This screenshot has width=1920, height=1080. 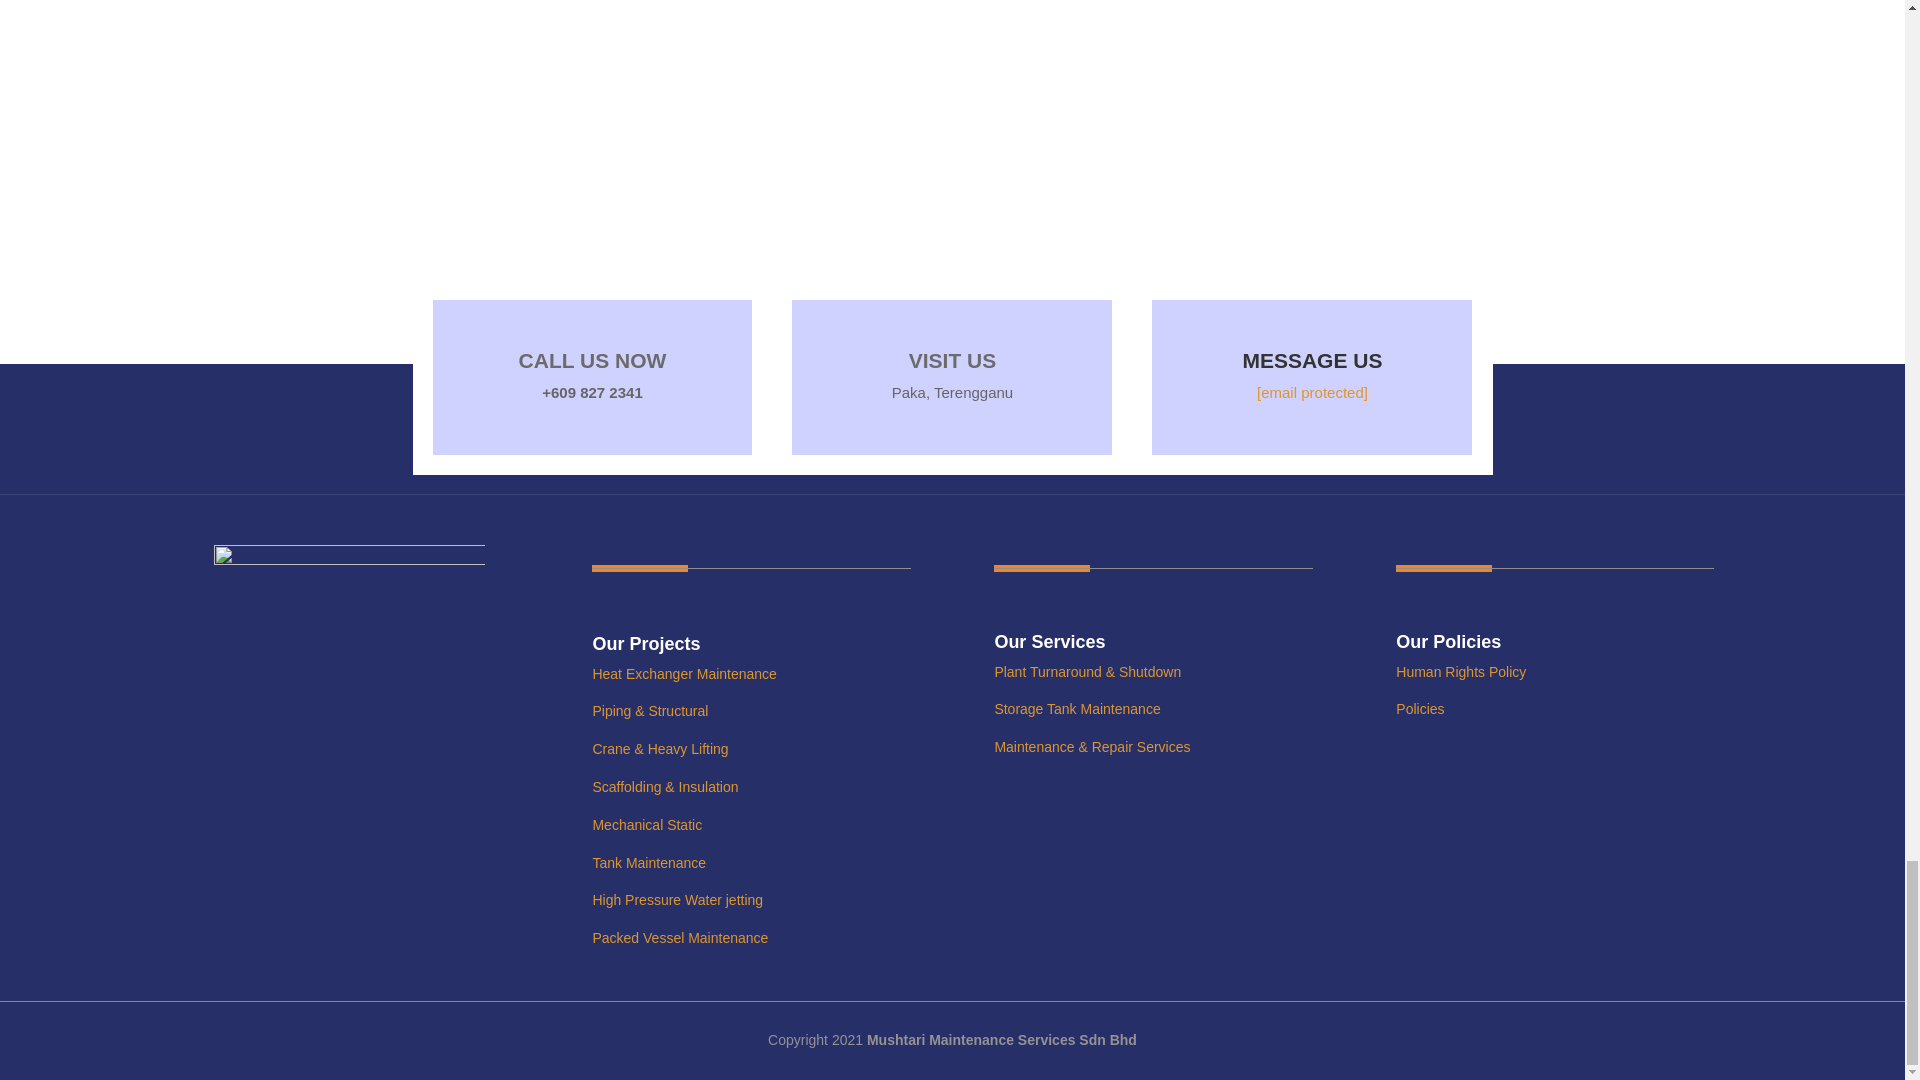 What do you see at coordinates (648, 862) in the screenshot?
I see `Tank Maintenance` at bounding box center [648, 862].